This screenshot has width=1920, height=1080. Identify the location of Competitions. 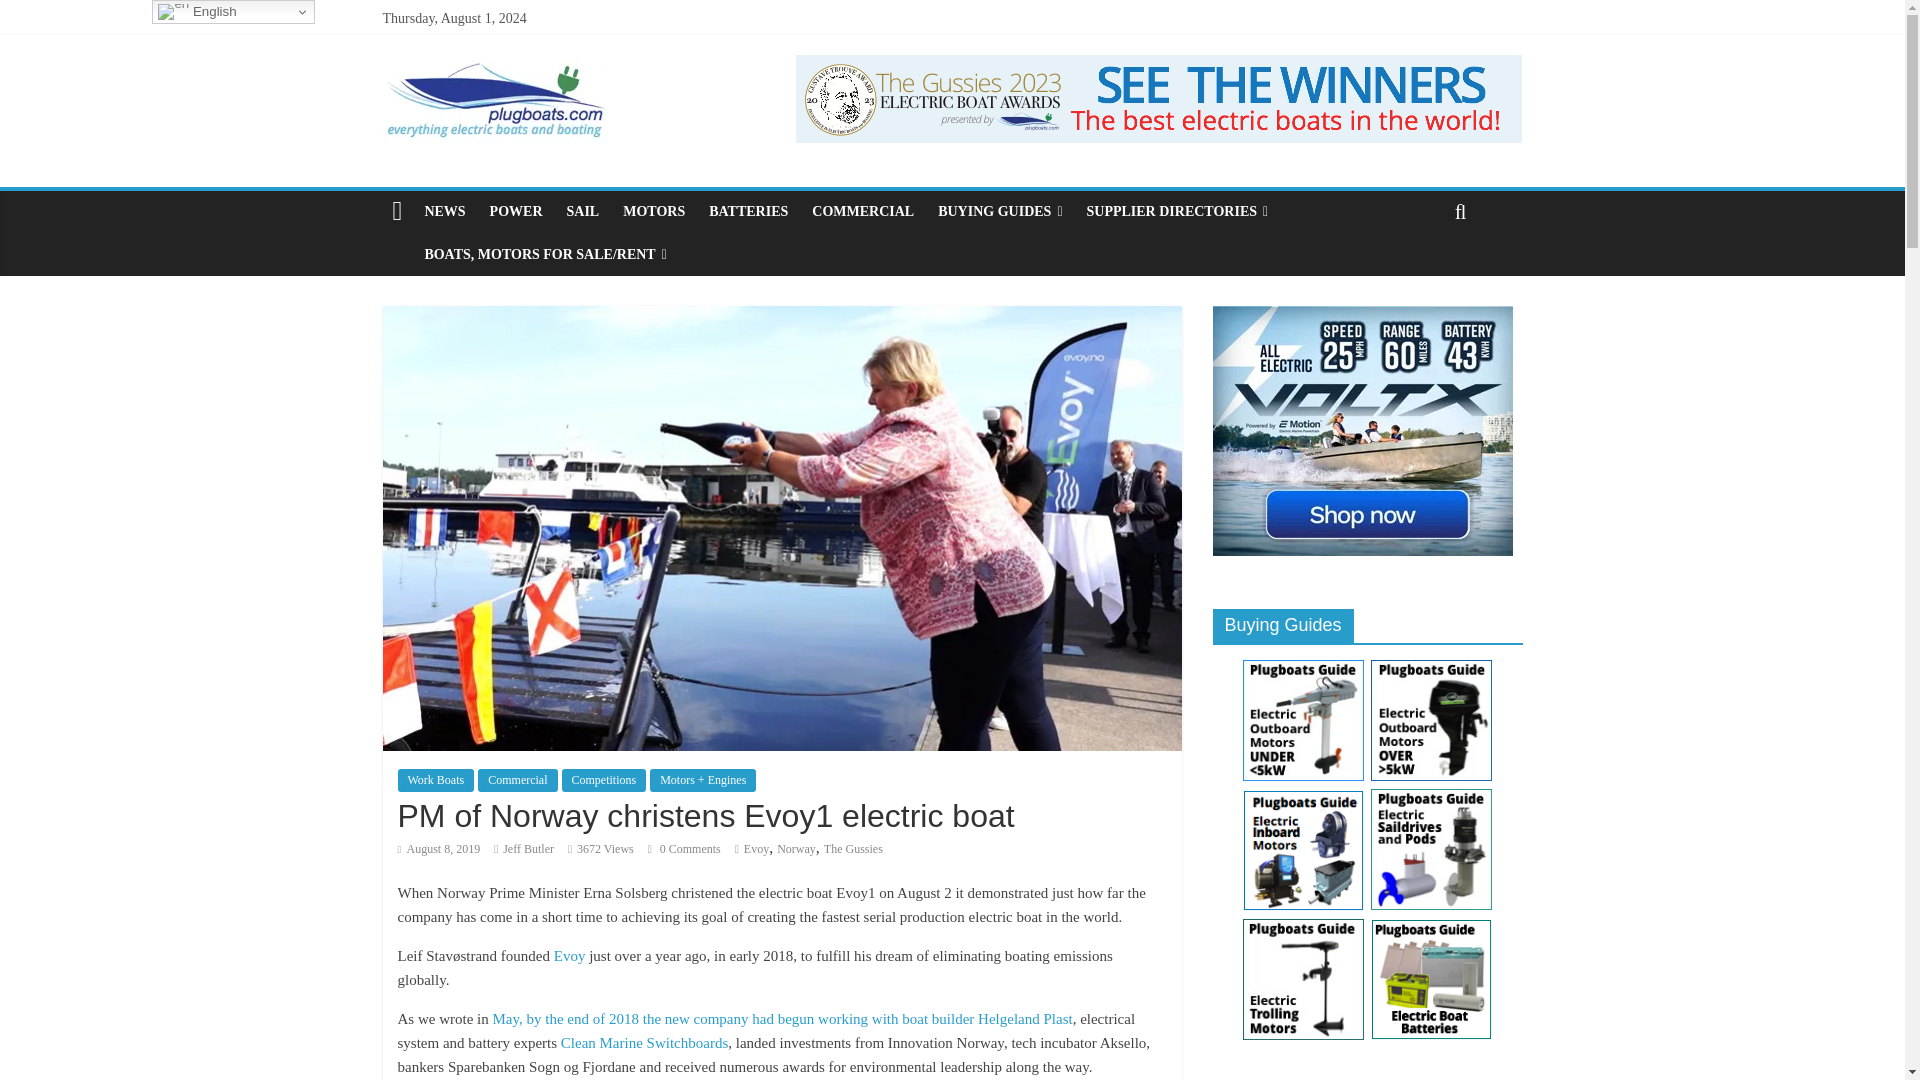
(604, 779).